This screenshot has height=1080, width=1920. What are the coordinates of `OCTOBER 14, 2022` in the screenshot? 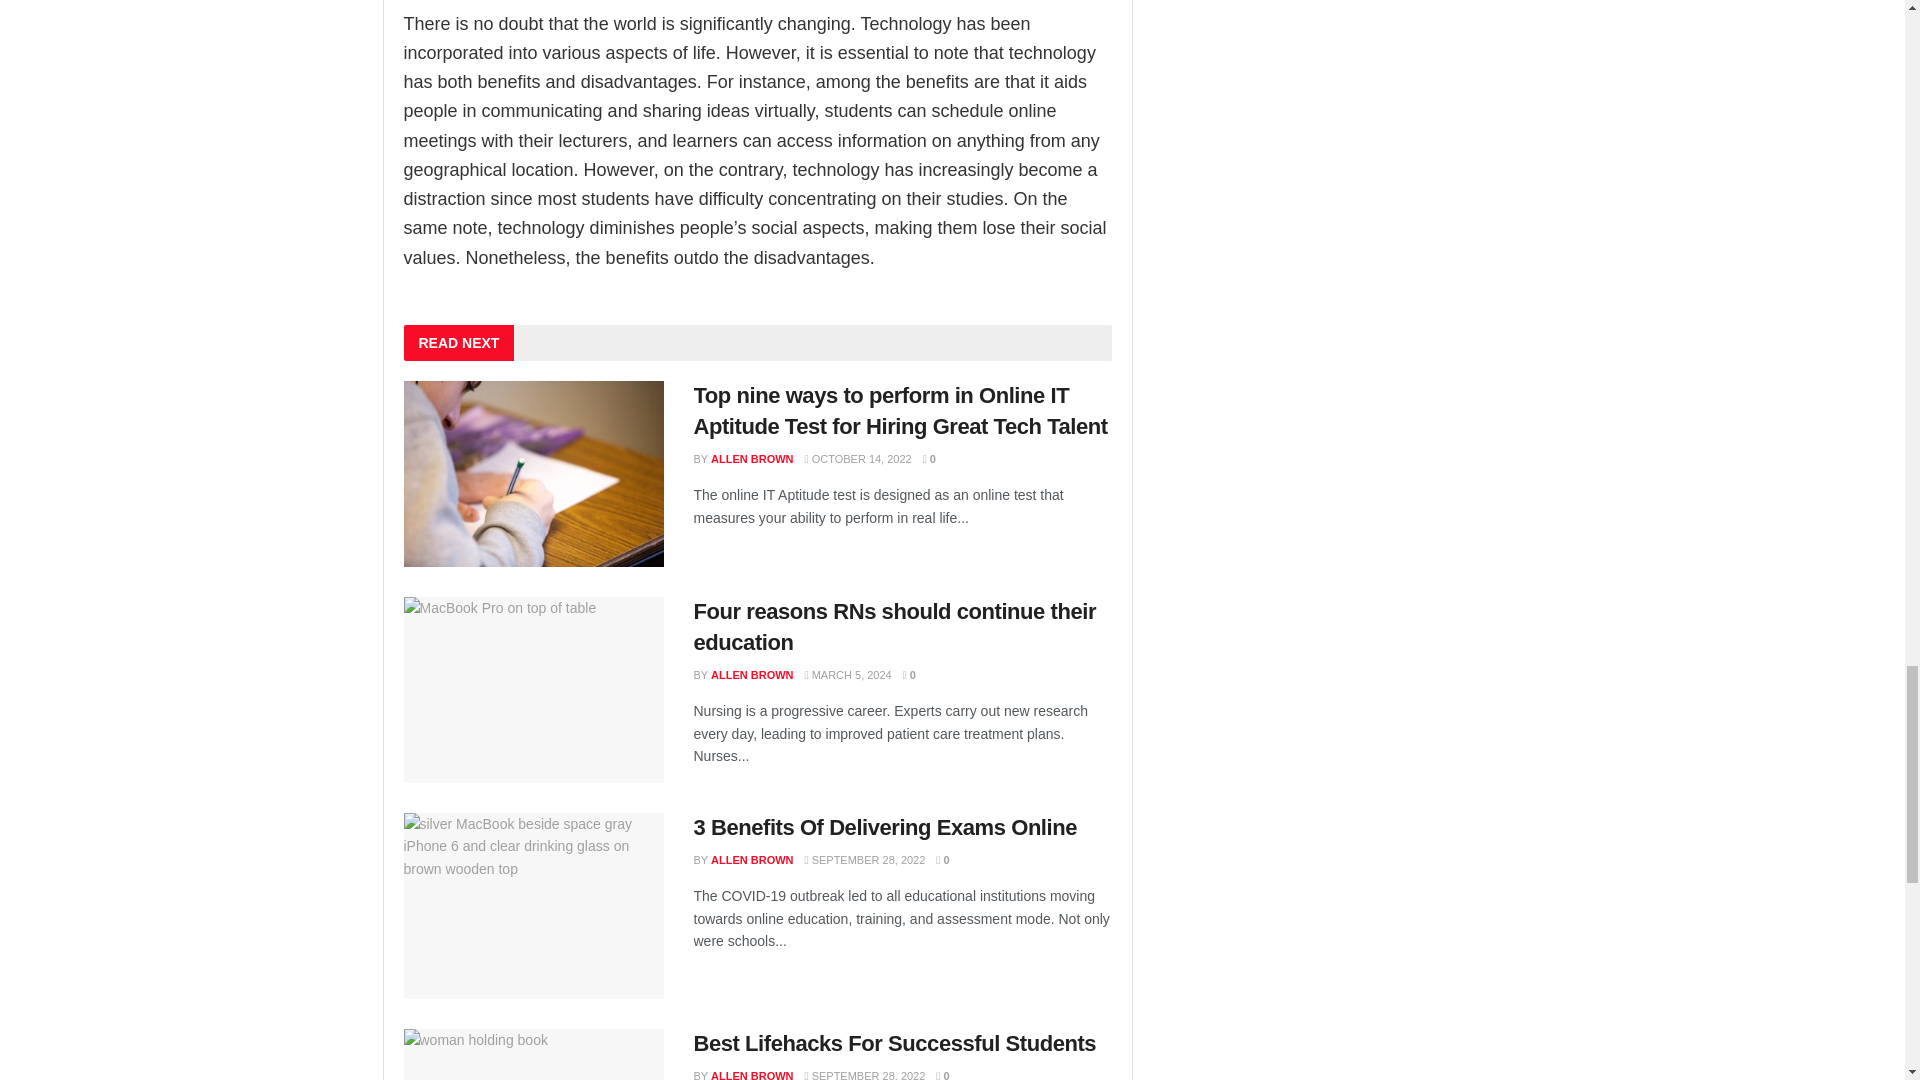 It's located at (858, 458).